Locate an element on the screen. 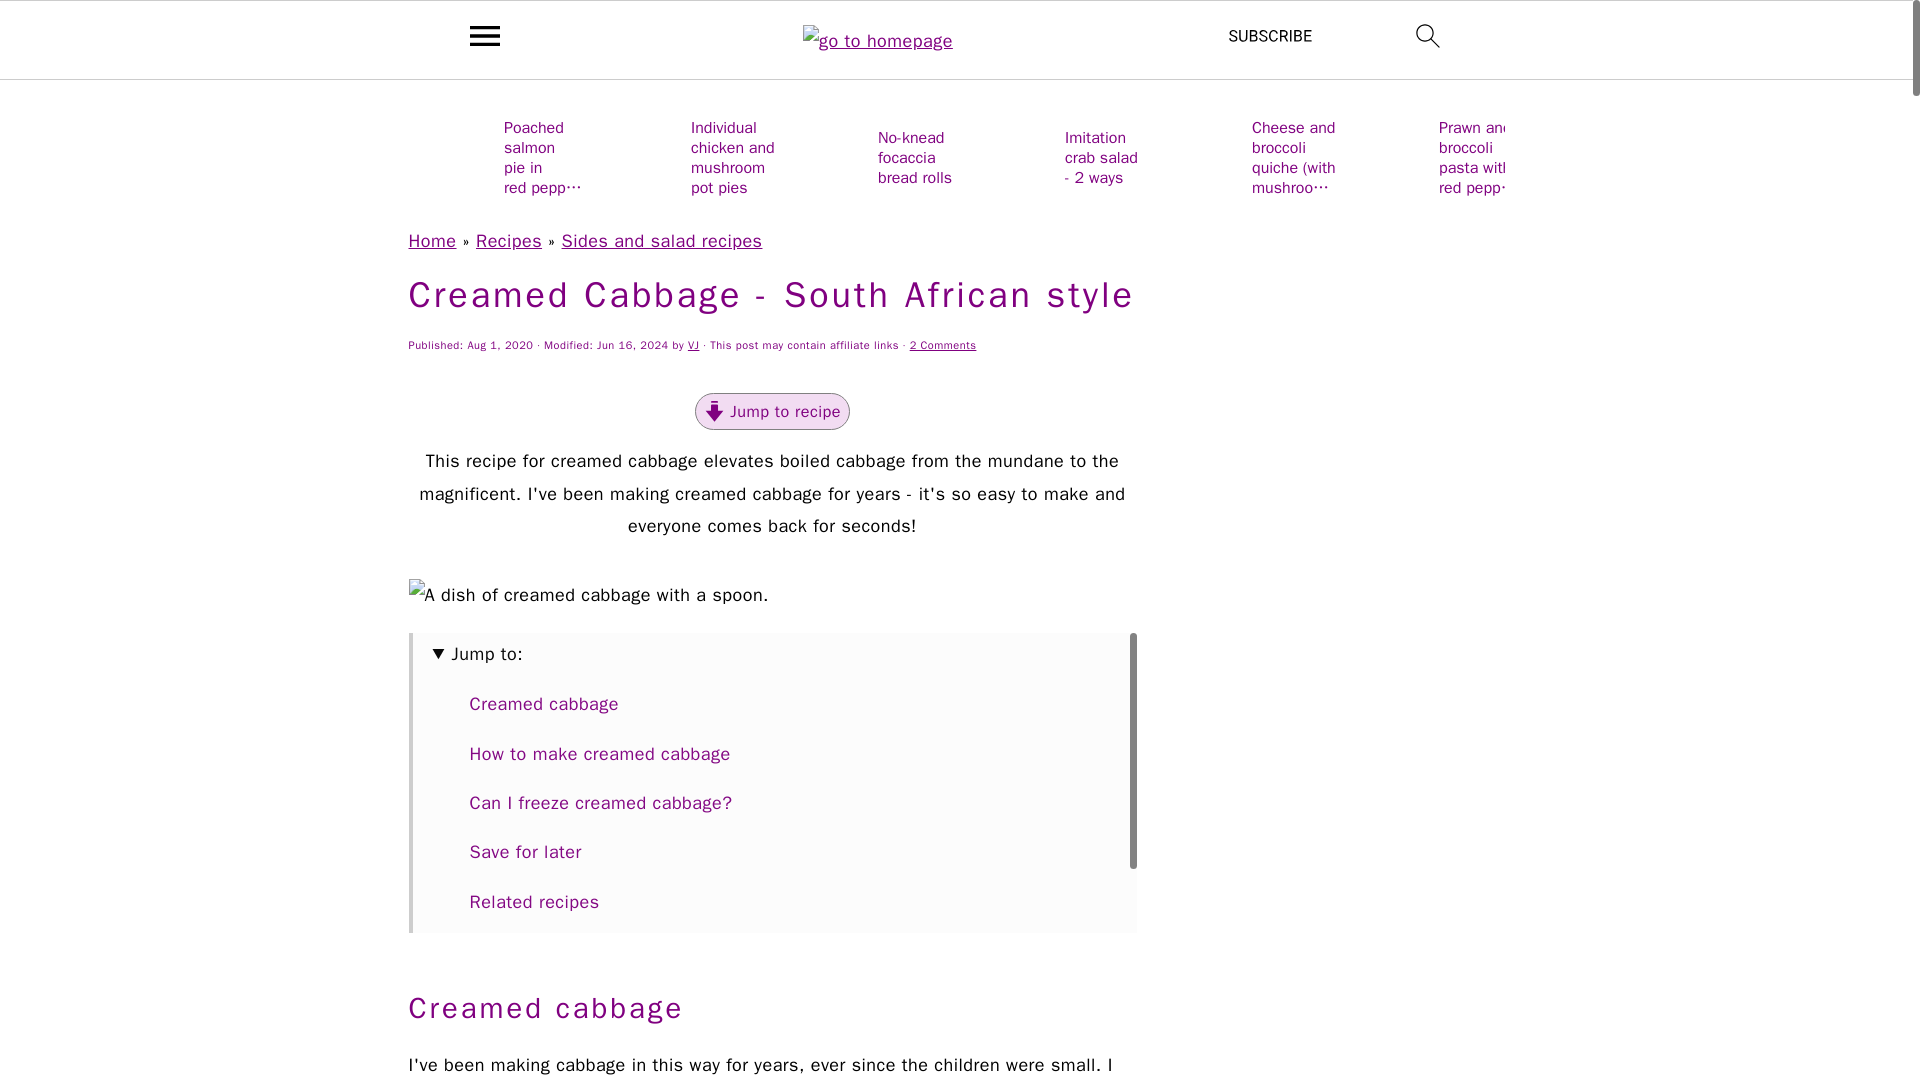 This screenshot has height=1080, width=1920. Poached salmon pie in red pepper sauce is located at coordinates (497, 156).